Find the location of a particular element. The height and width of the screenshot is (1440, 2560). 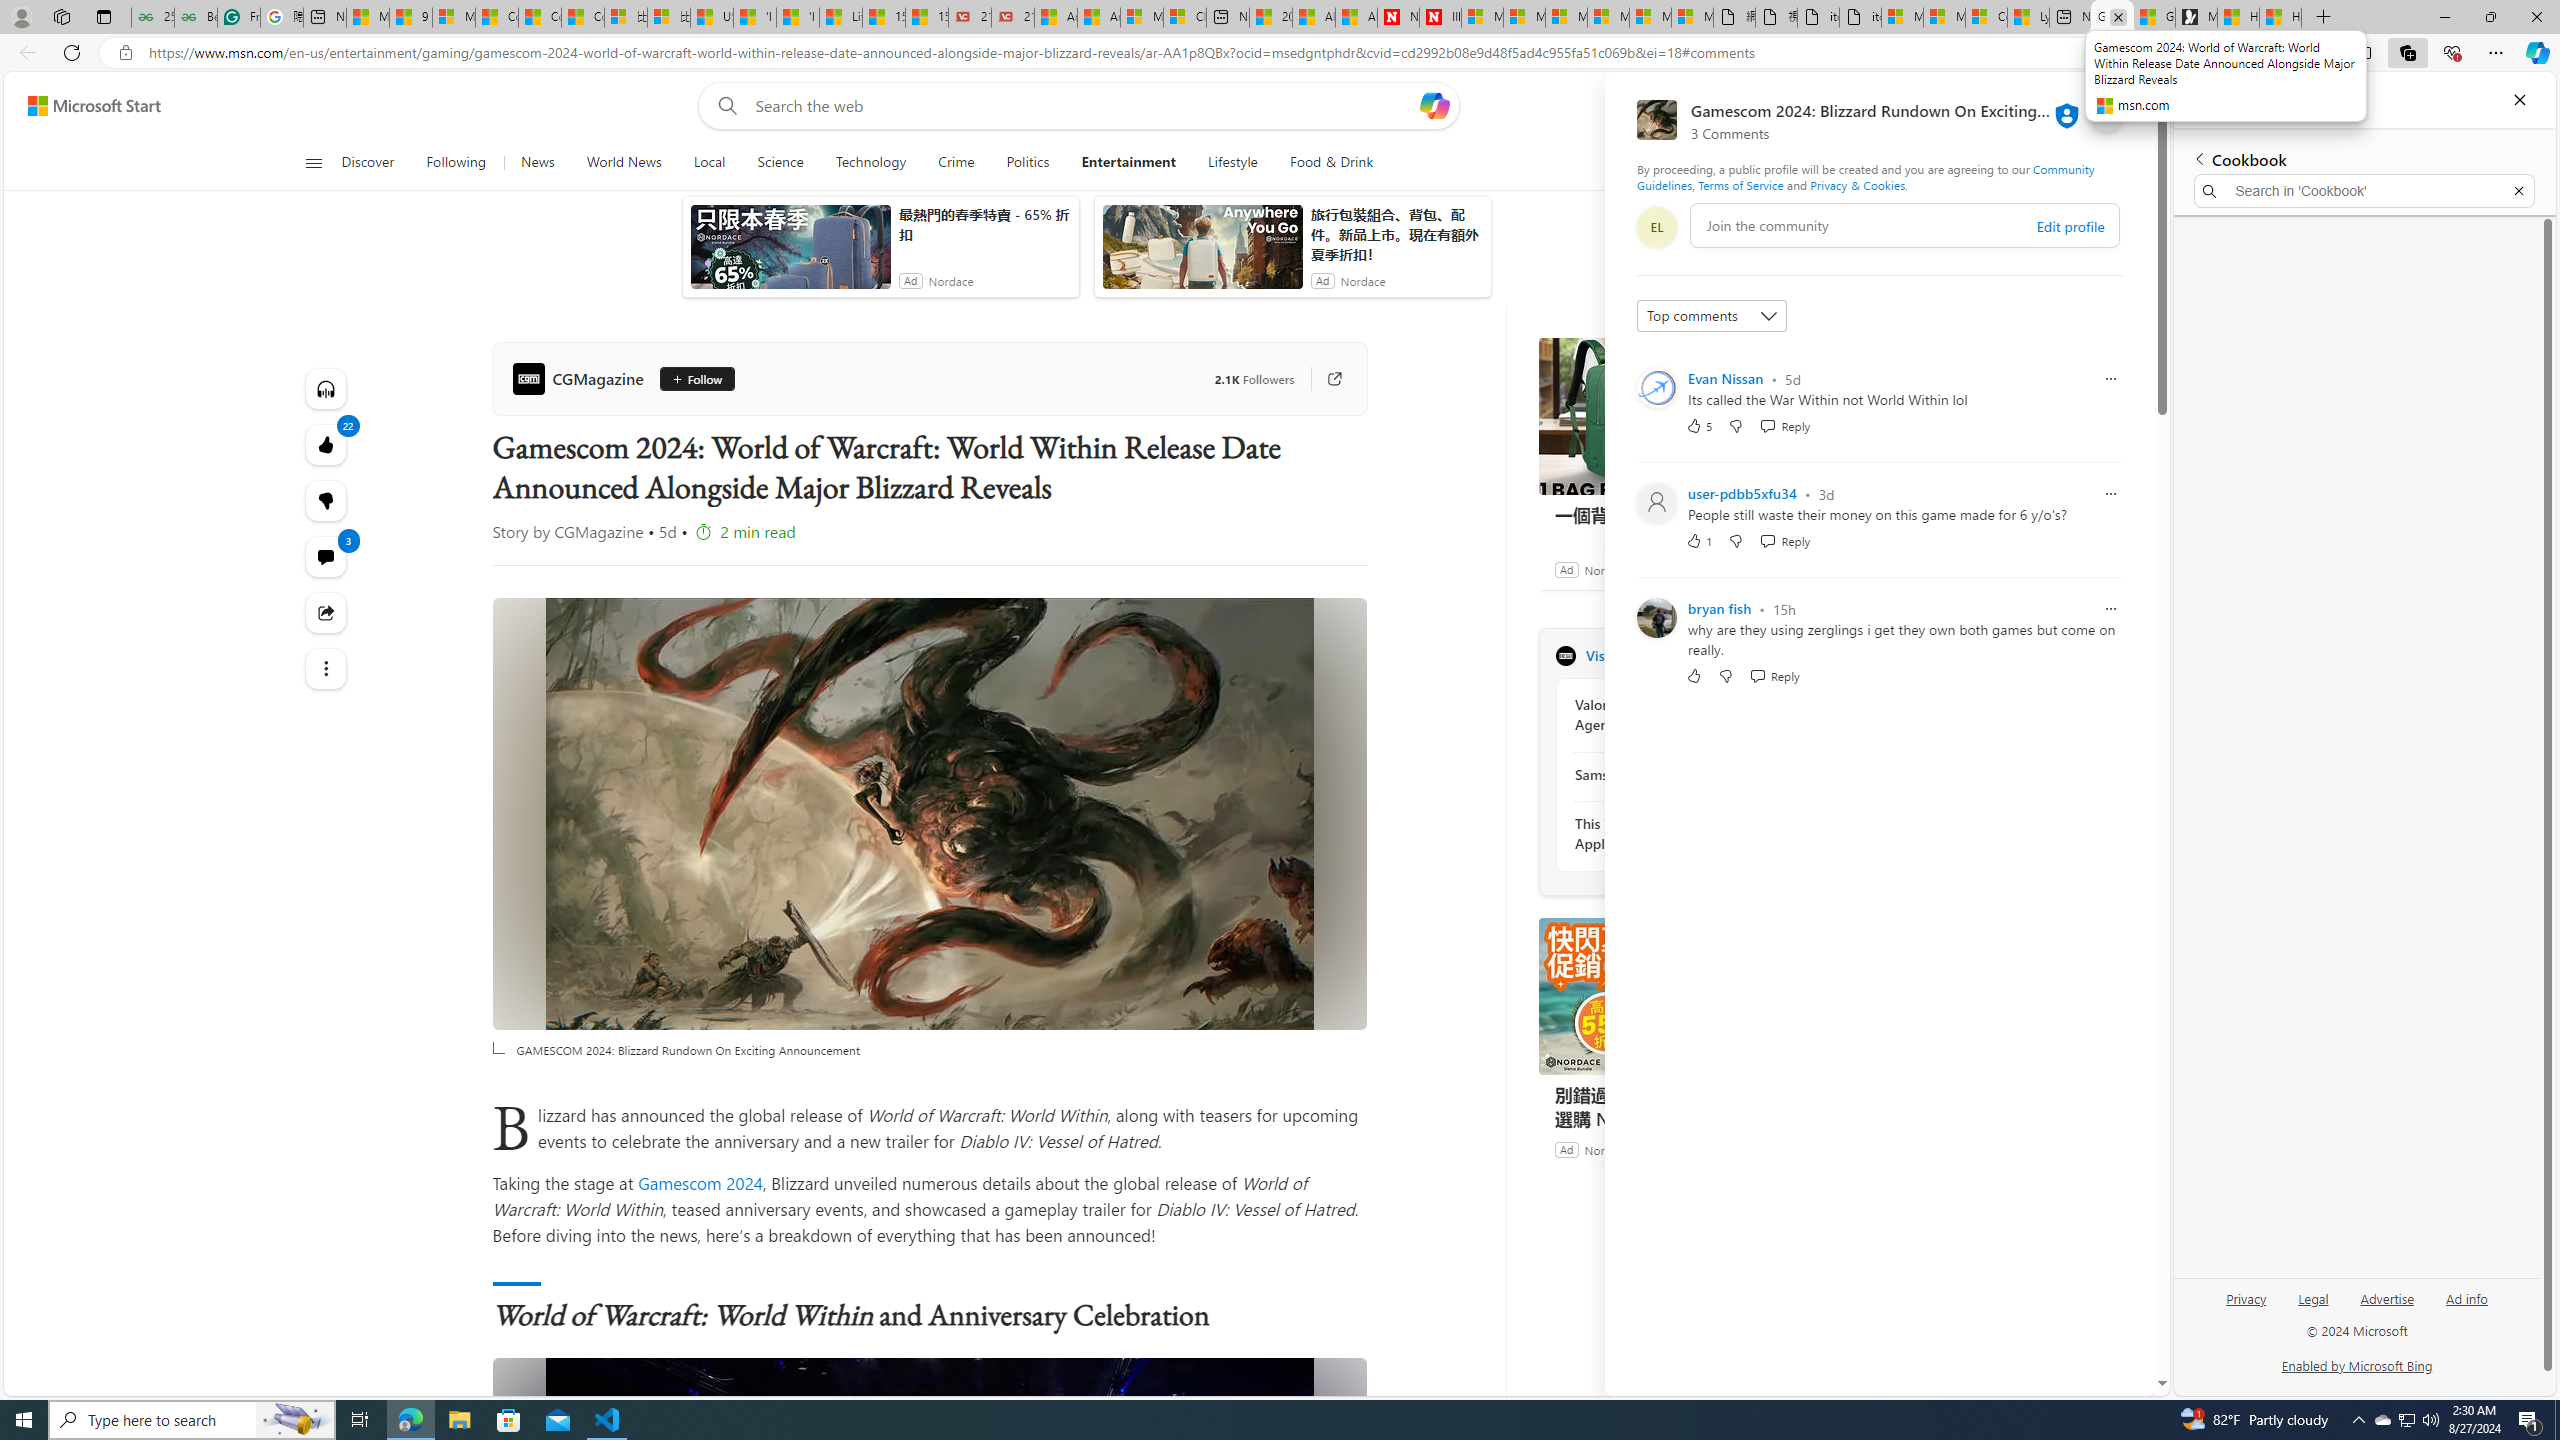

USA TODAY - MSN is located at coordinates (711, 17).